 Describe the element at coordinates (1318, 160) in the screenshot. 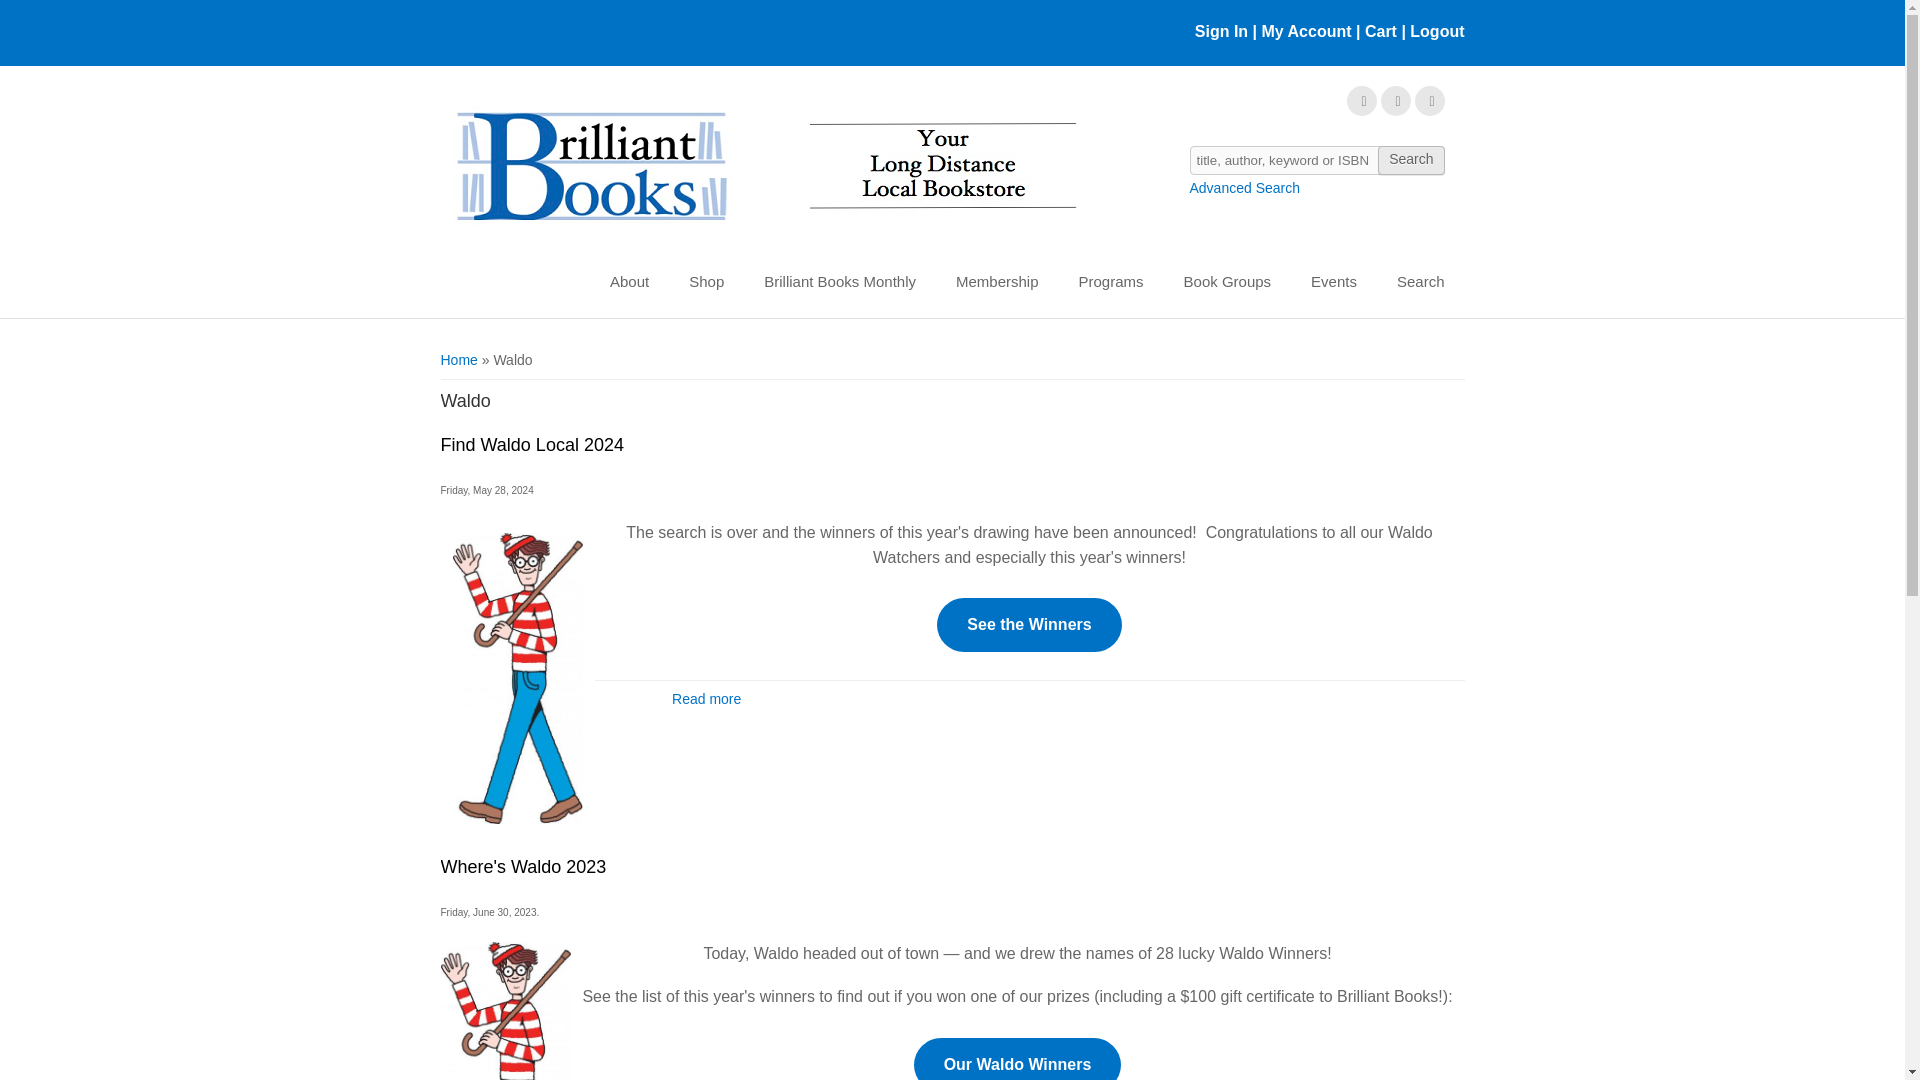

I see `Enter the terms you wish to search for.` at that location.